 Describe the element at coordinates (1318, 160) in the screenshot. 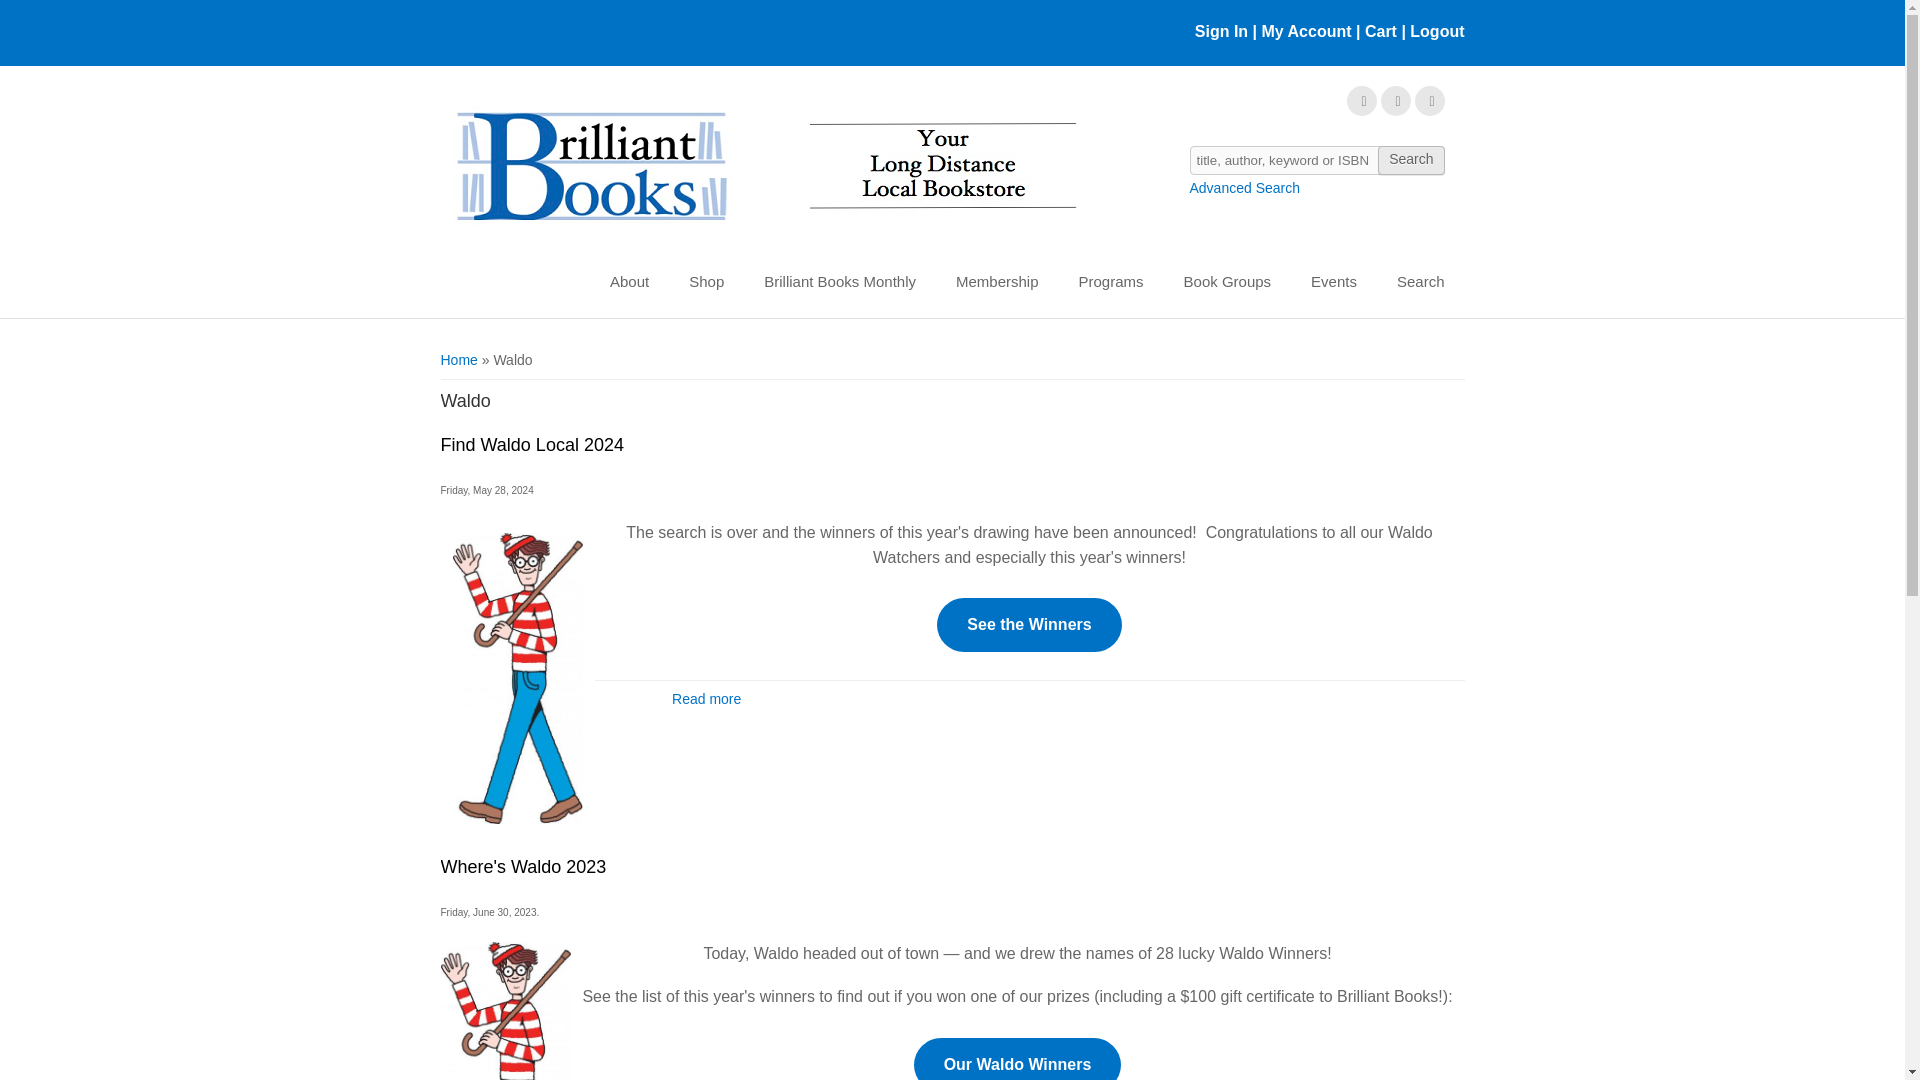

I see `Enter the terms you wish to search for.` at that location.